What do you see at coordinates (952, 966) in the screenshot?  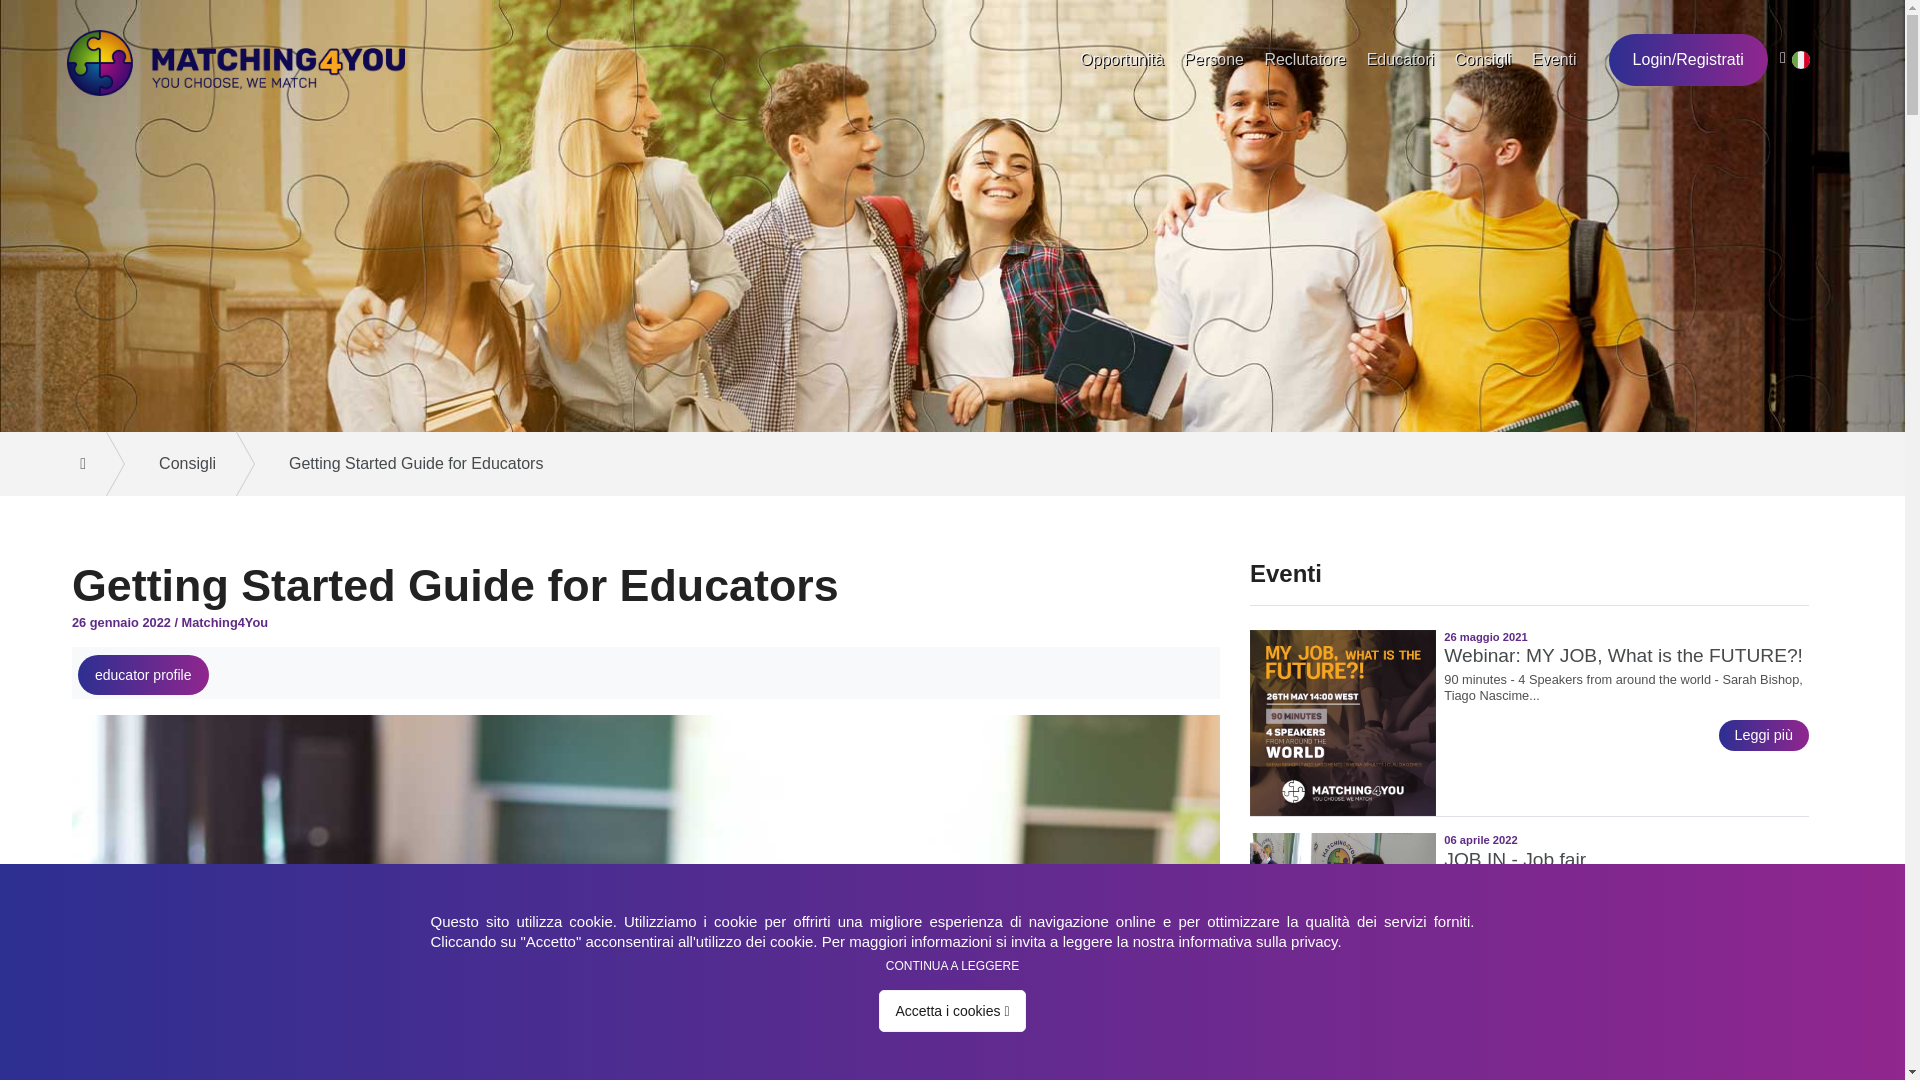 I see `CONTINUA A LEGGERE` at bounding box center [952, 966].